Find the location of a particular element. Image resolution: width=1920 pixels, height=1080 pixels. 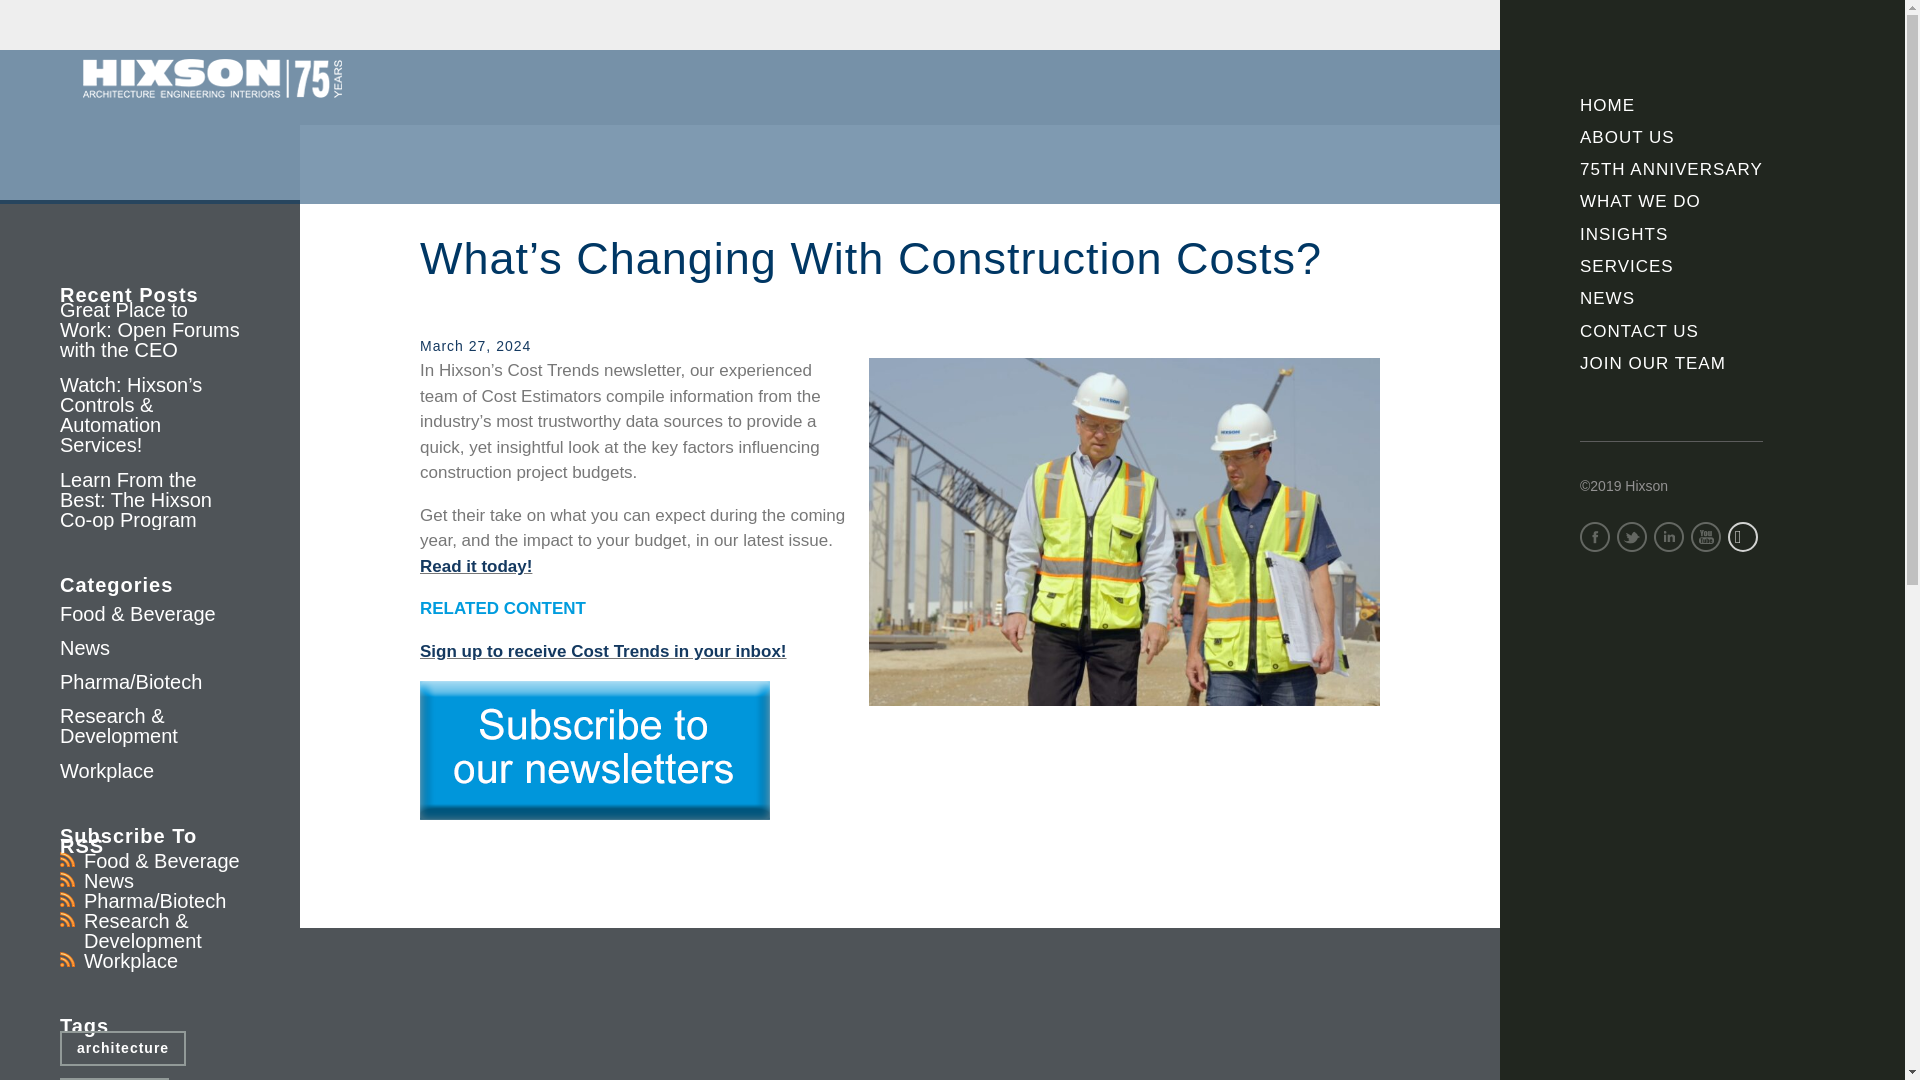

News is located at coordinates (84, 648).